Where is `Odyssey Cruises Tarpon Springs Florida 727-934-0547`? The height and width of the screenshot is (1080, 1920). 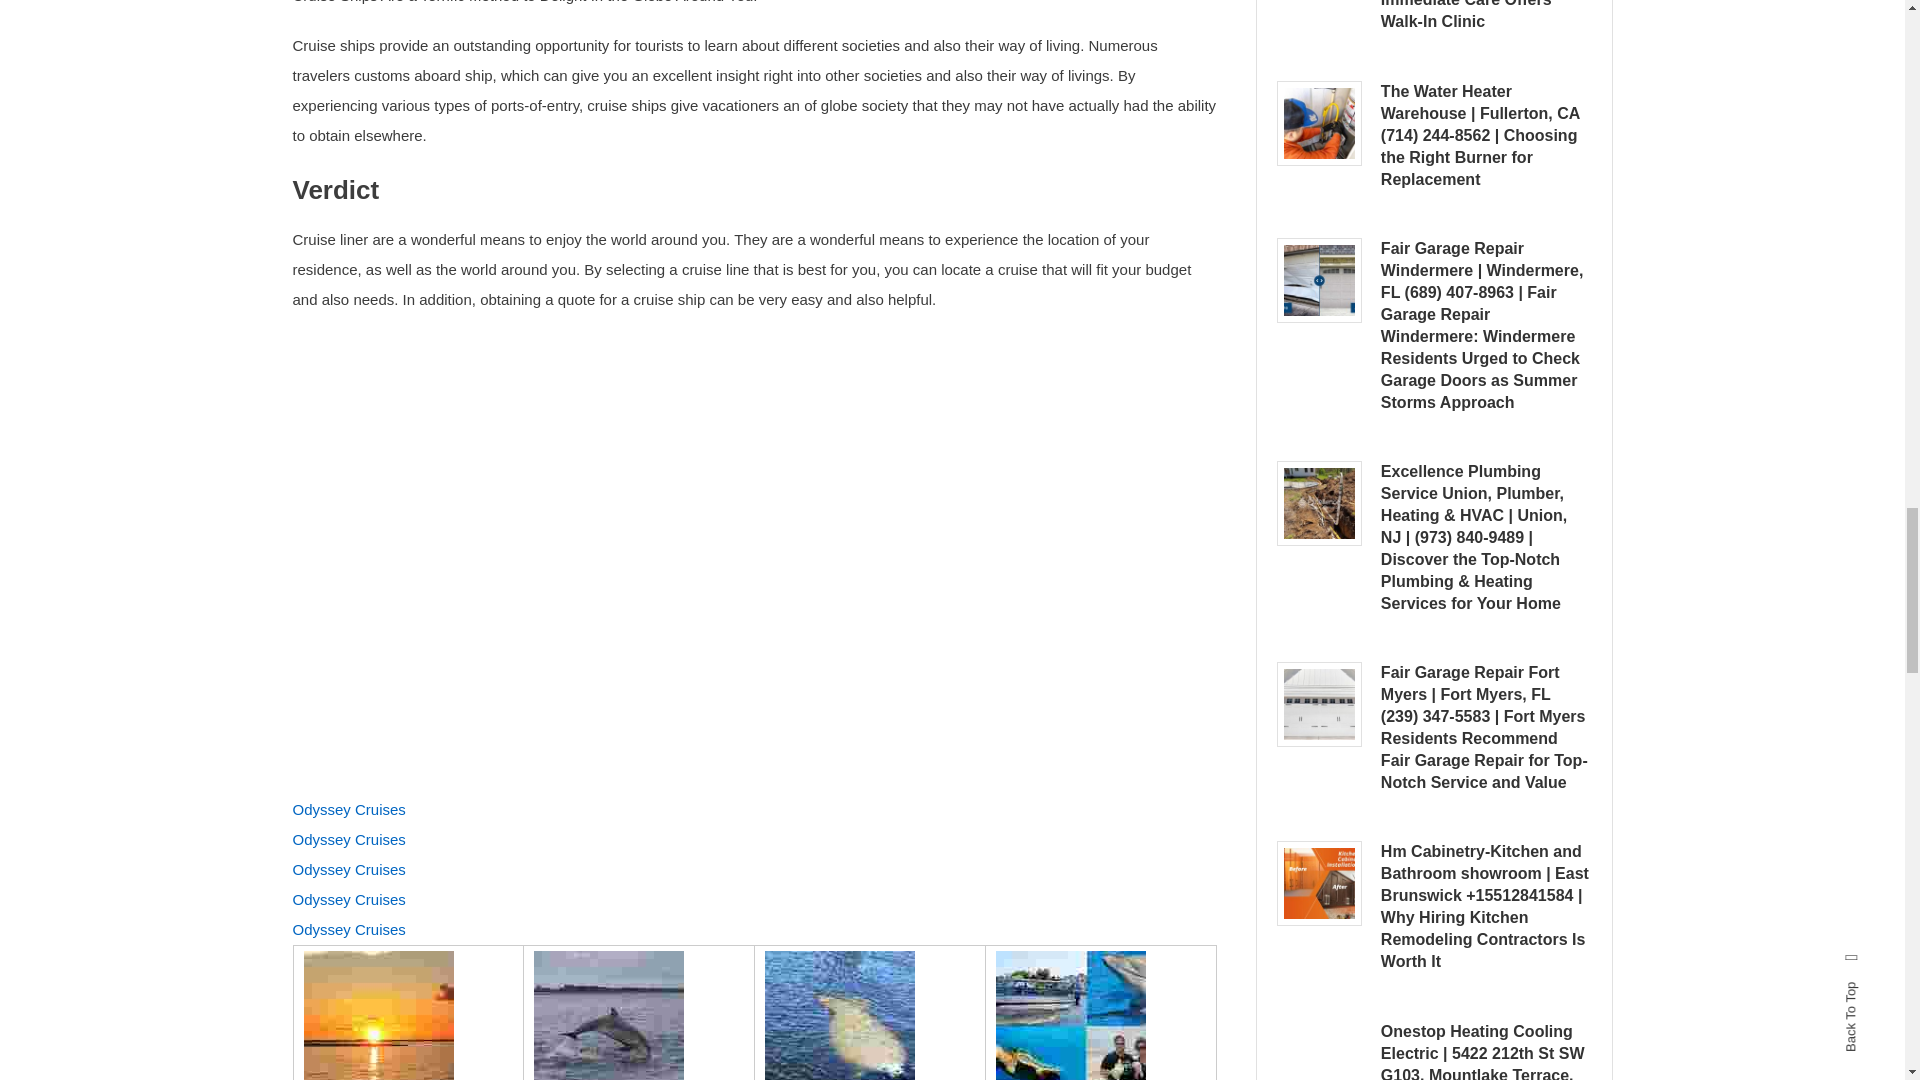
Odyssey Cruises Tarpon Springs Florida 727-934-0547 is located at coordinates (1071, 1016).